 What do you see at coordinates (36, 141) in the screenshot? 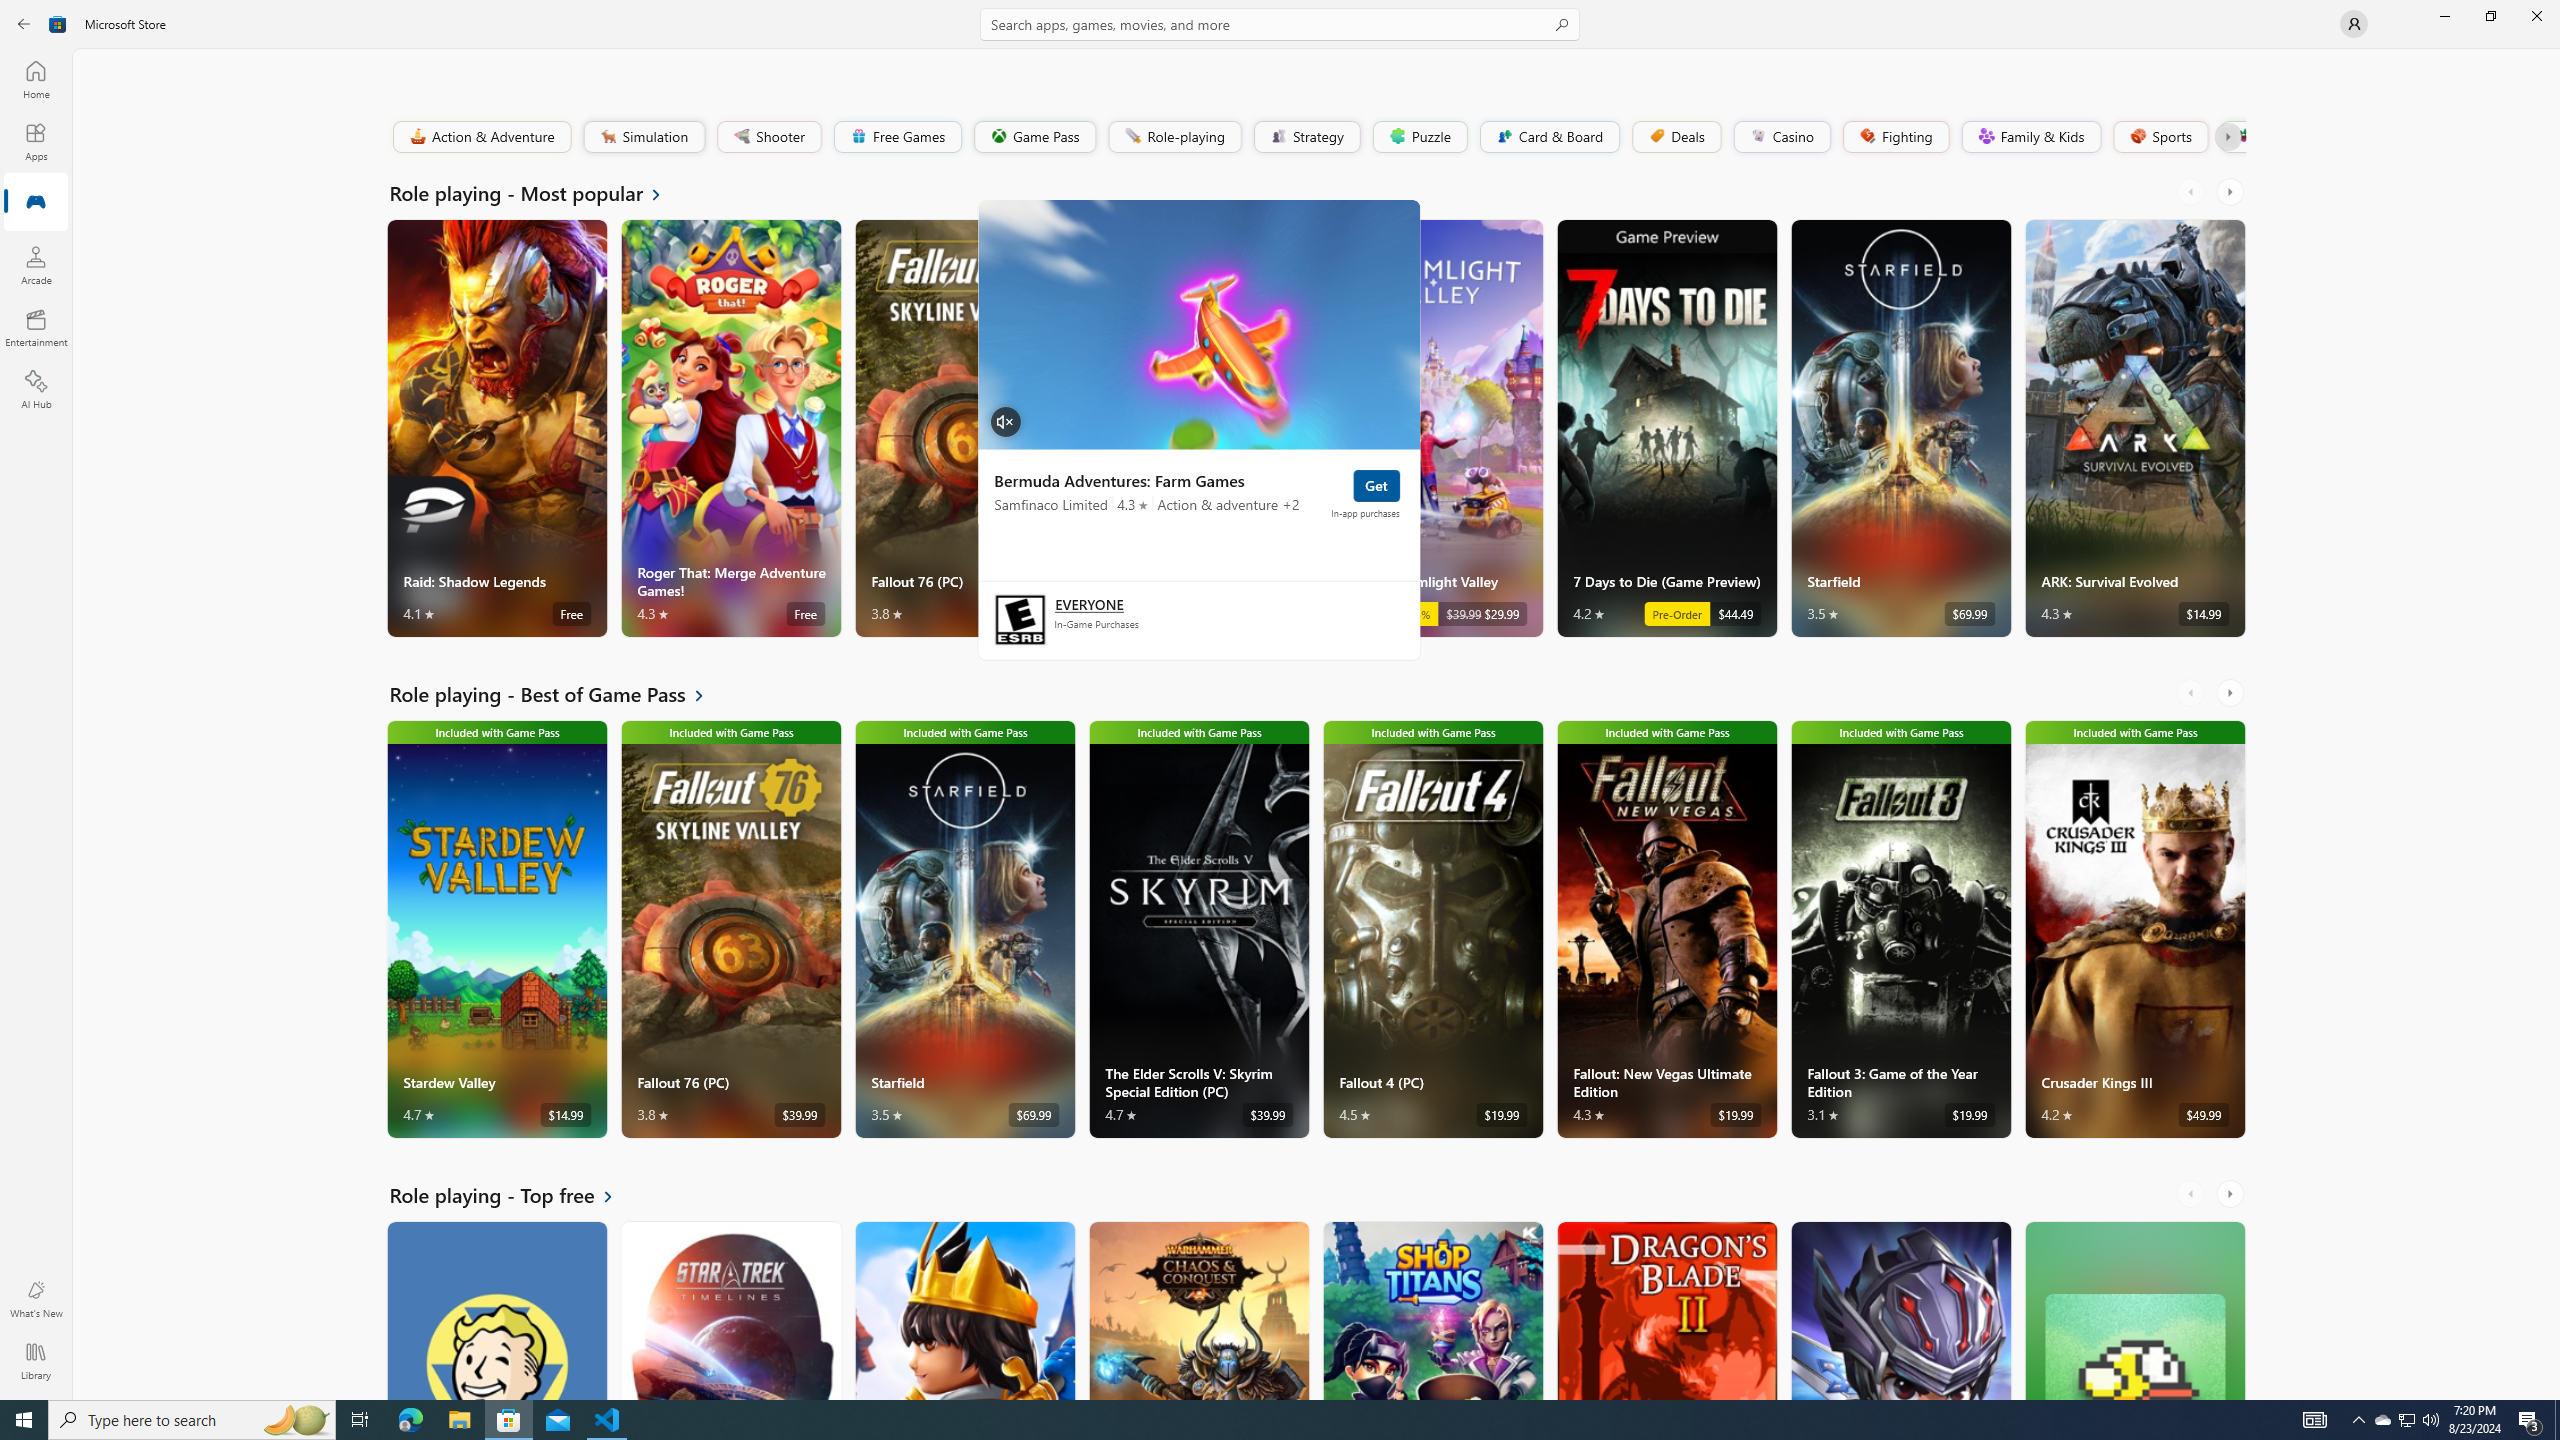
I see `Apps` at bounding box center [36, 141].